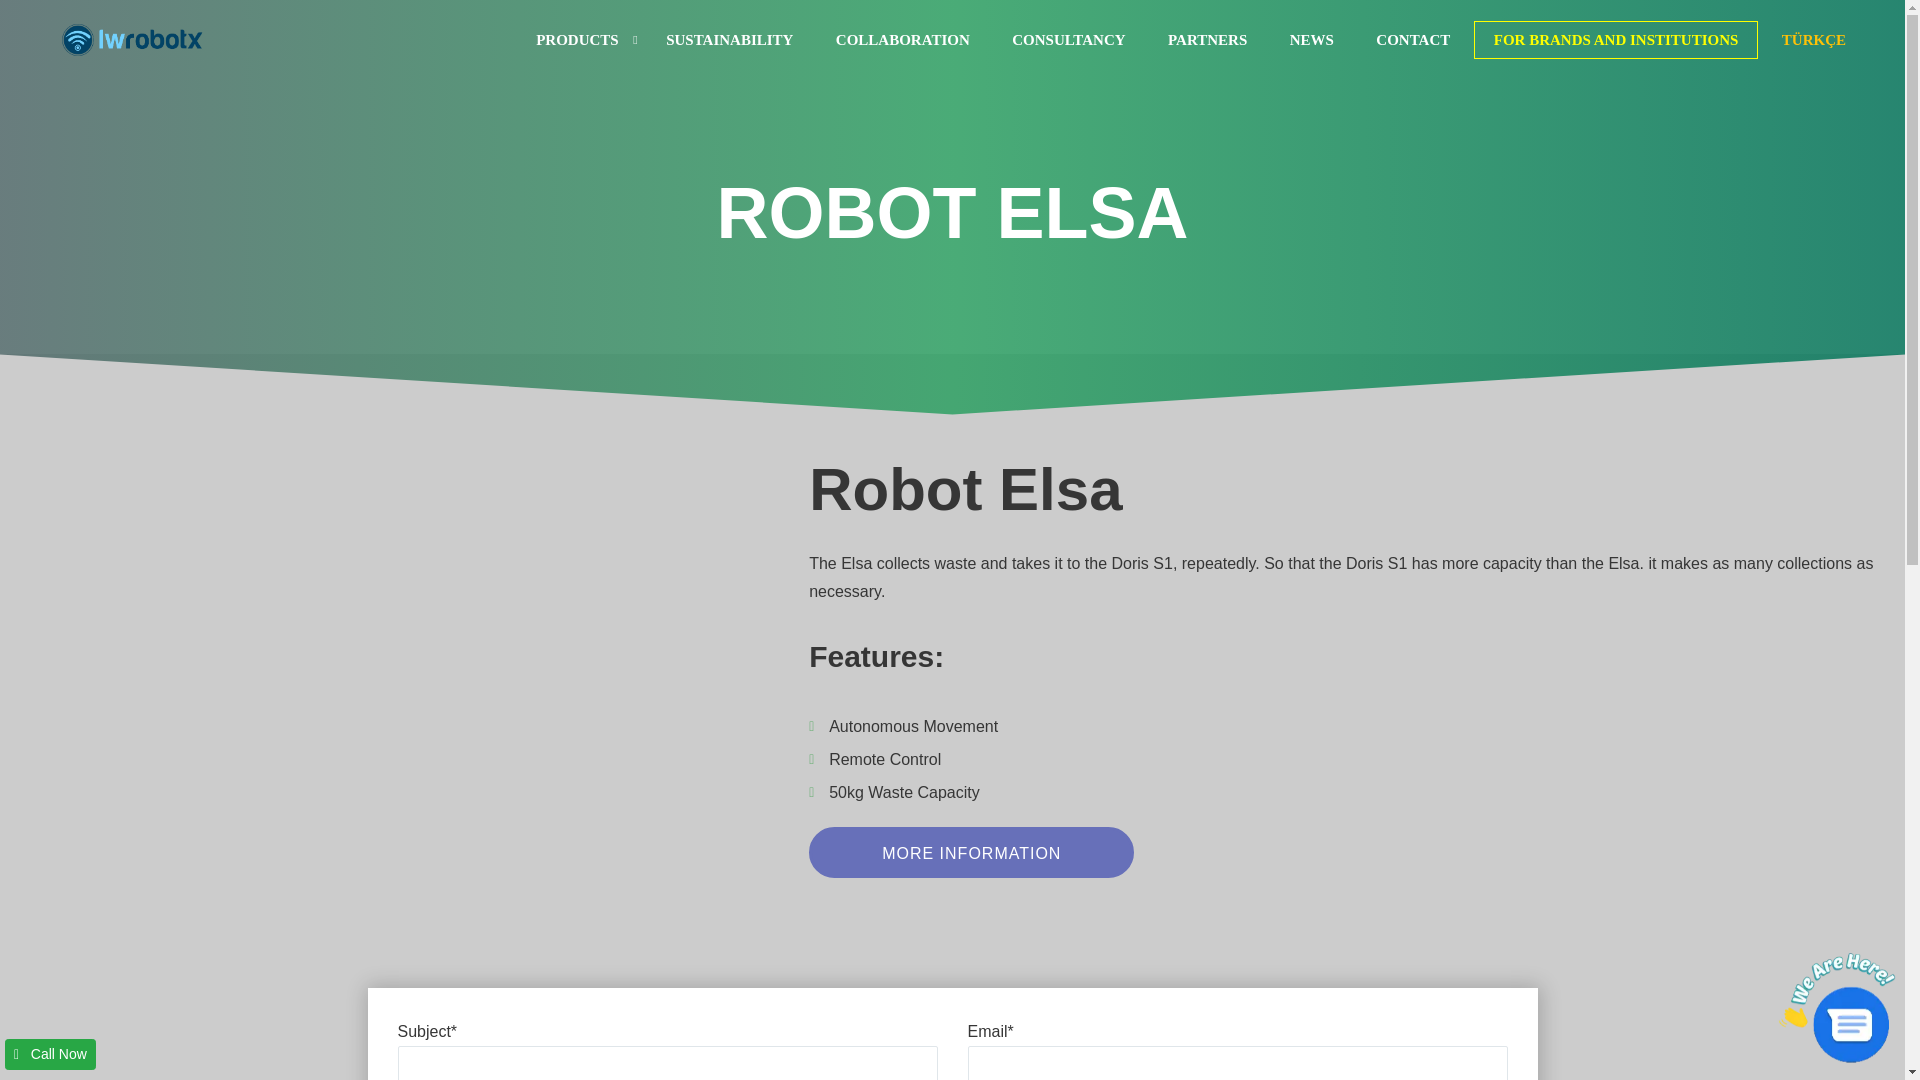 The width and height of the screenshot is (1920, 1080). What do you see at coordinates (730, 40) in the screenshot?
I see `SUSTAINABILITY` at bounding box center [730, 40].